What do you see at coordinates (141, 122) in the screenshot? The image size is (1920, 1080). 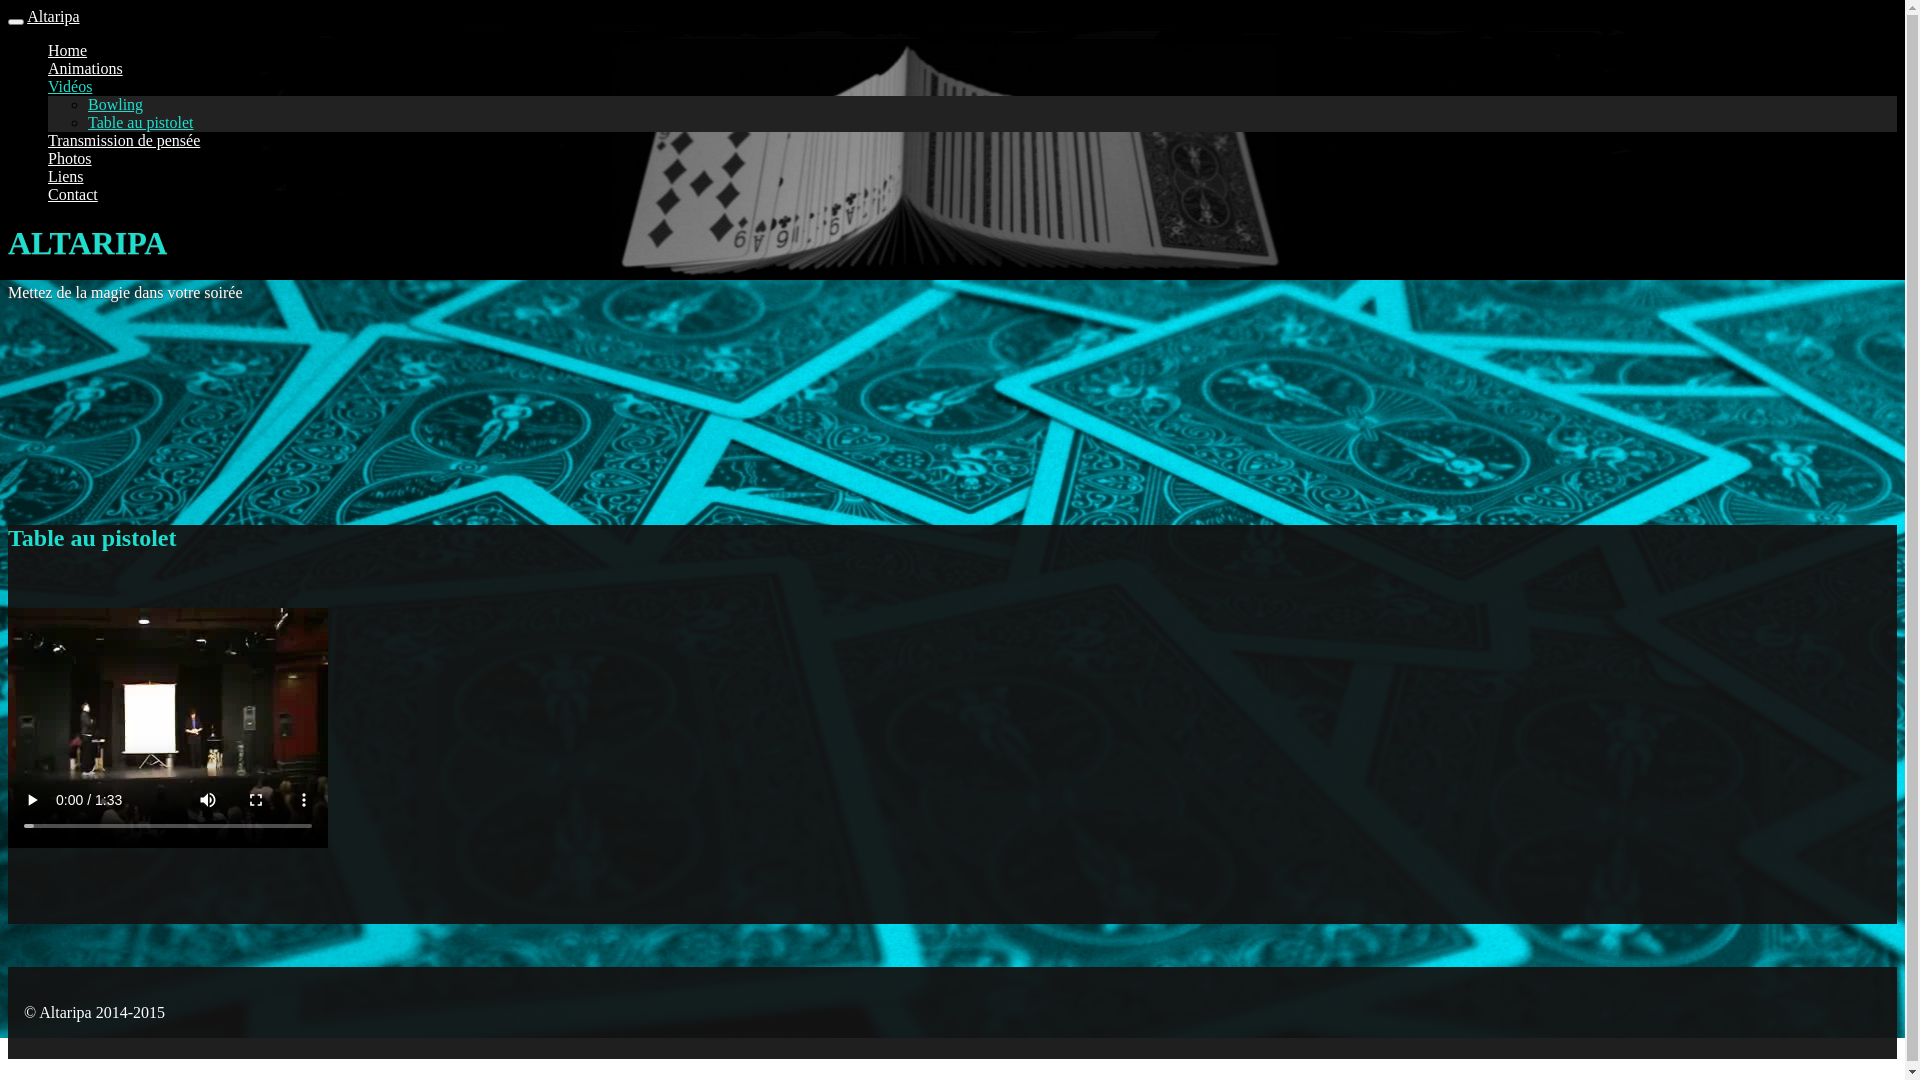 I see `Table au pistolet` at bounding box center [141, 122].